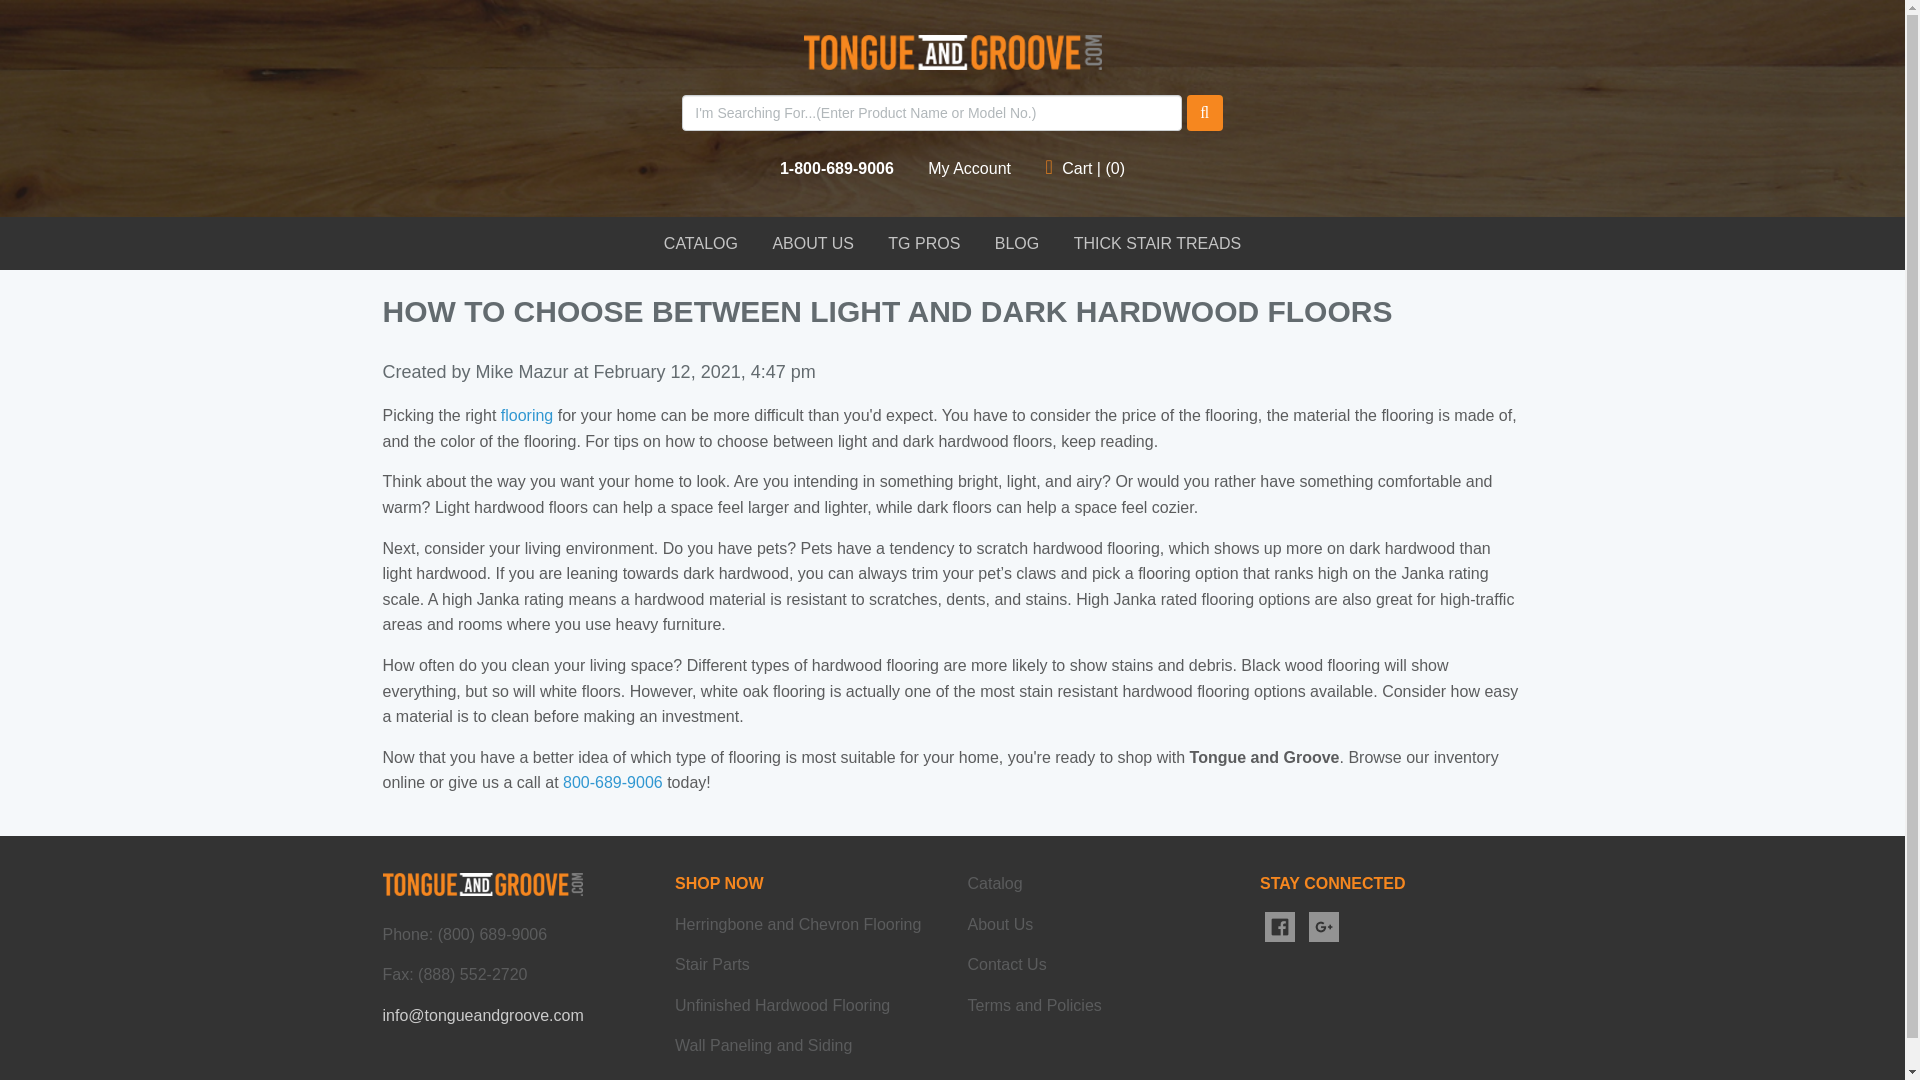 The image size is (1920, 1080). Describe the element at coordinates (612, 782) in the screenshot. I see `Custom Hardwood Flooring` at that location.